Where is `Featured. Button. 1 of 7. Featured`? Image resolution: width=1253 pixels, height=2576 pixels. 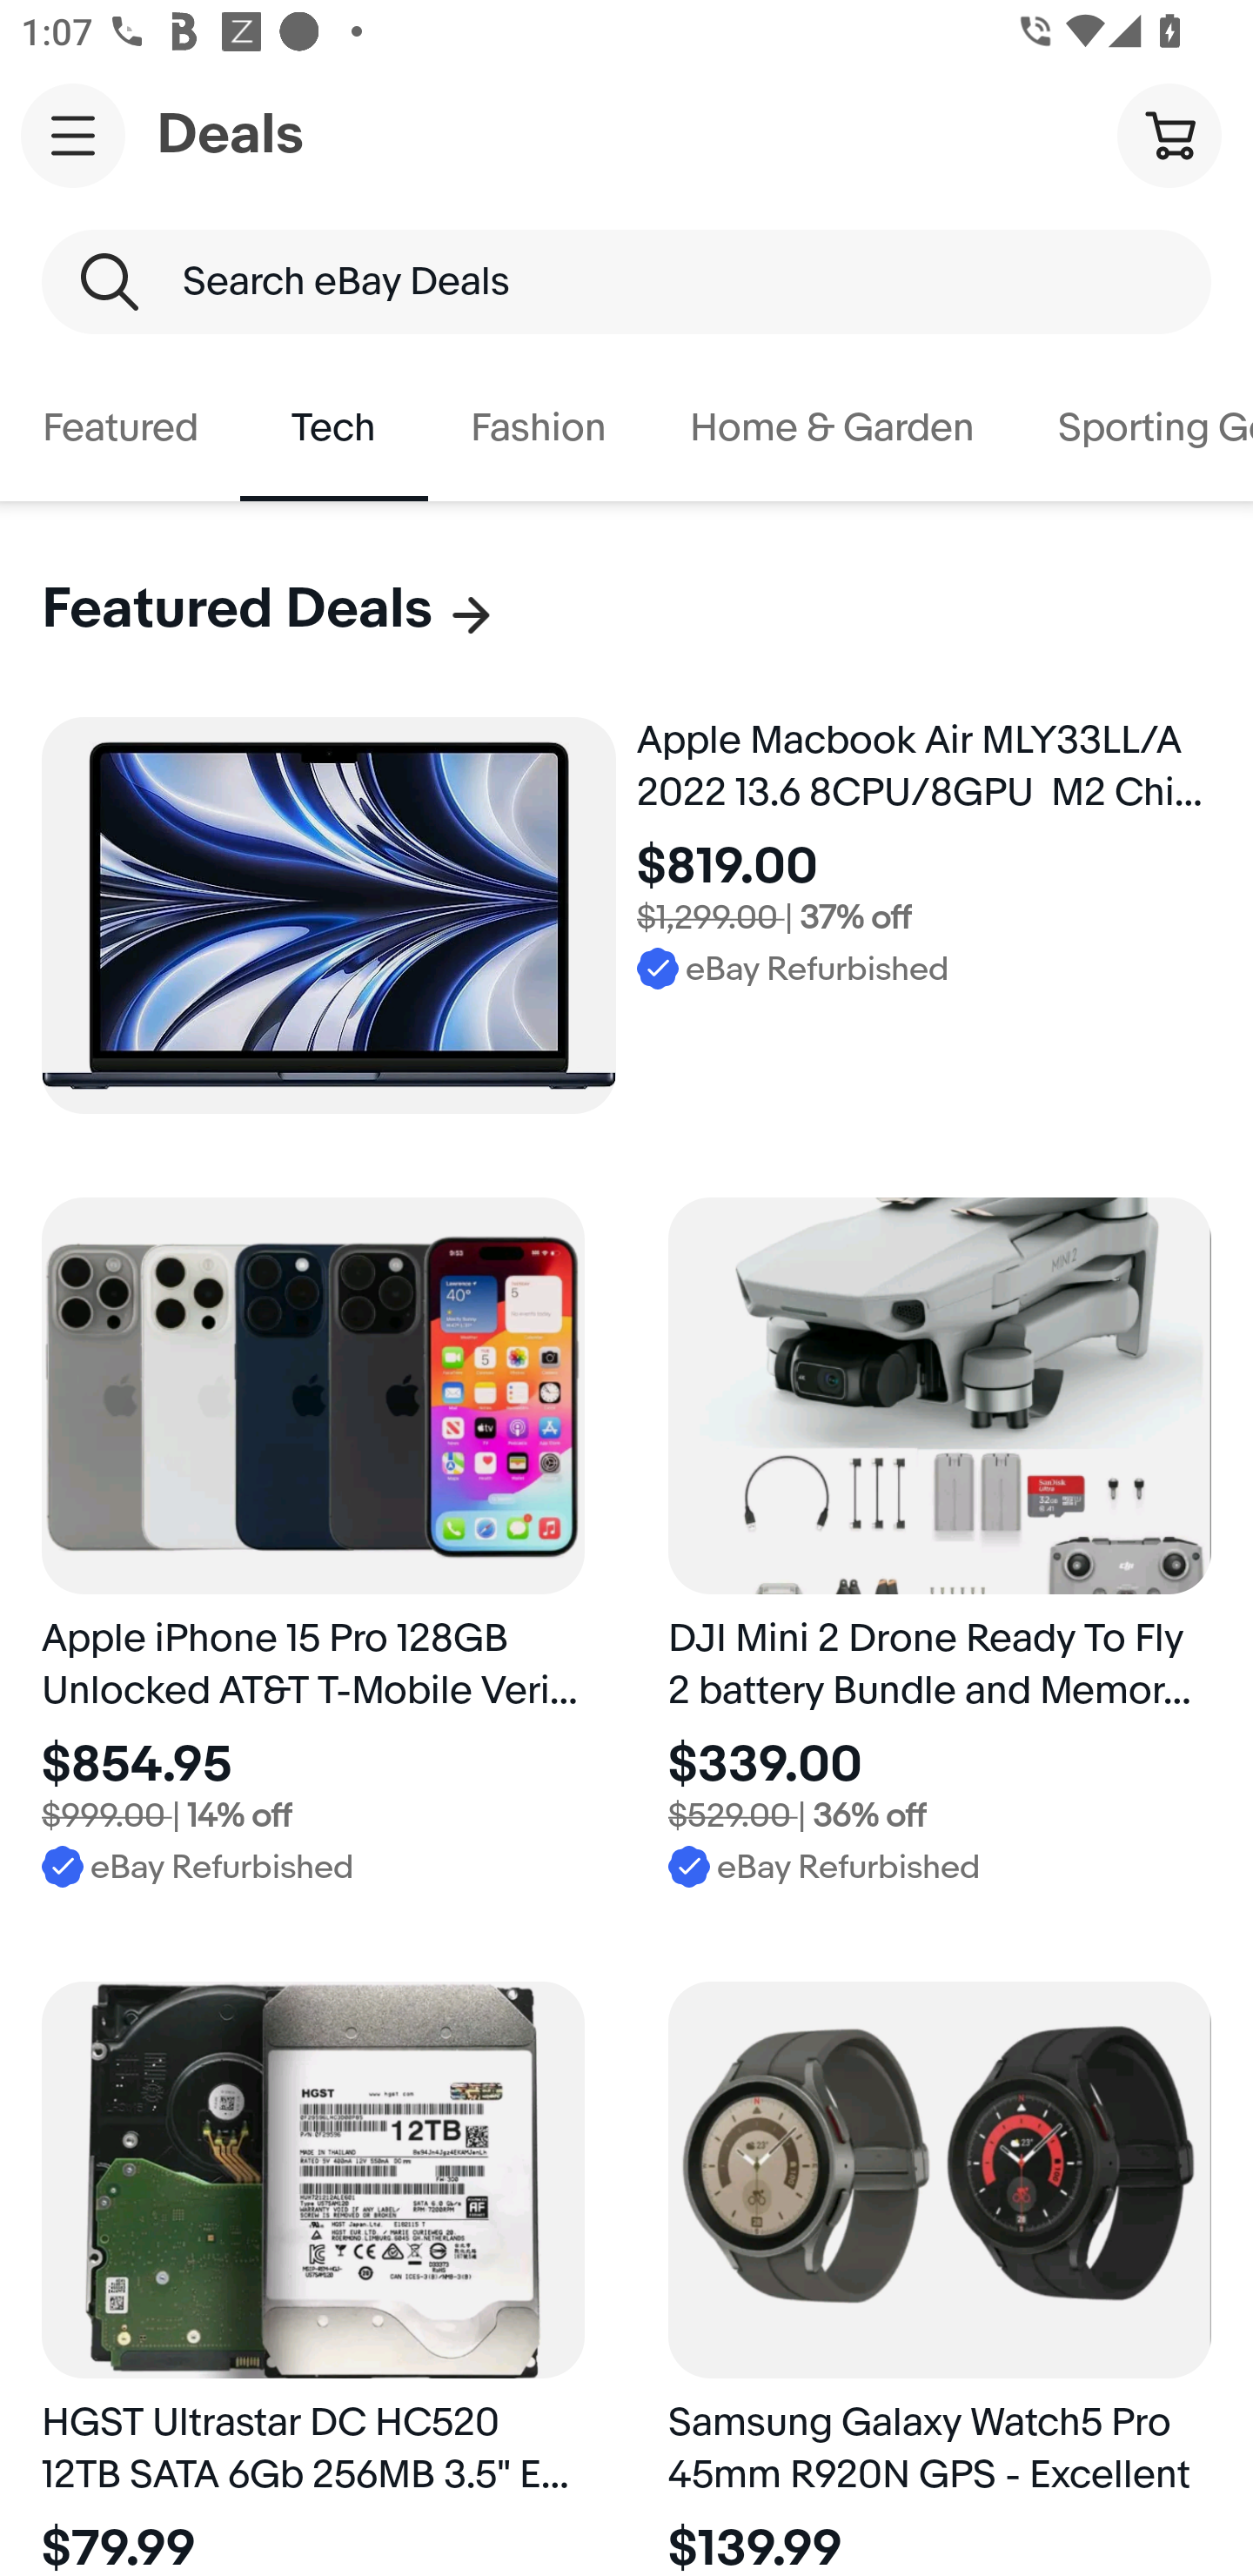 Featured. Button. 1 of 7. Featured is located at coordinates (120, 428).